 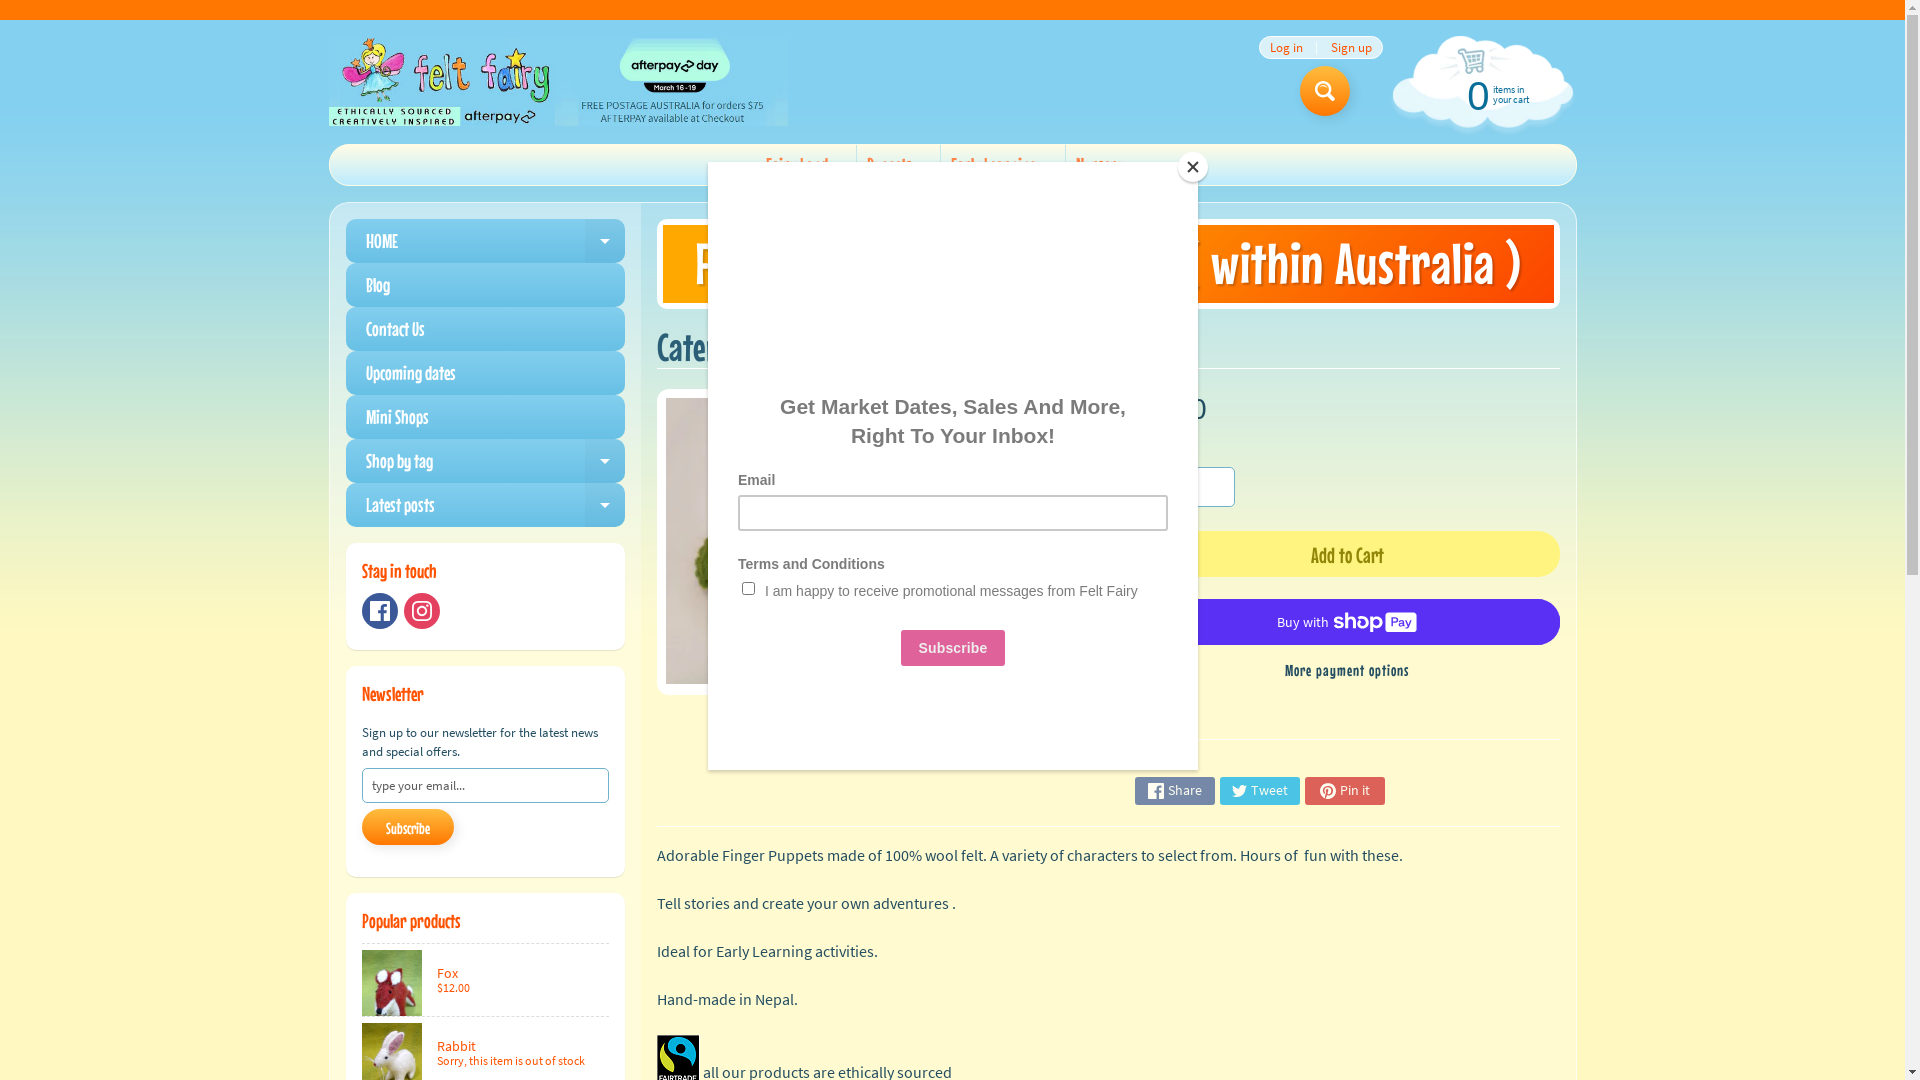 I want to click on Blog, so click(x=486, y=285).